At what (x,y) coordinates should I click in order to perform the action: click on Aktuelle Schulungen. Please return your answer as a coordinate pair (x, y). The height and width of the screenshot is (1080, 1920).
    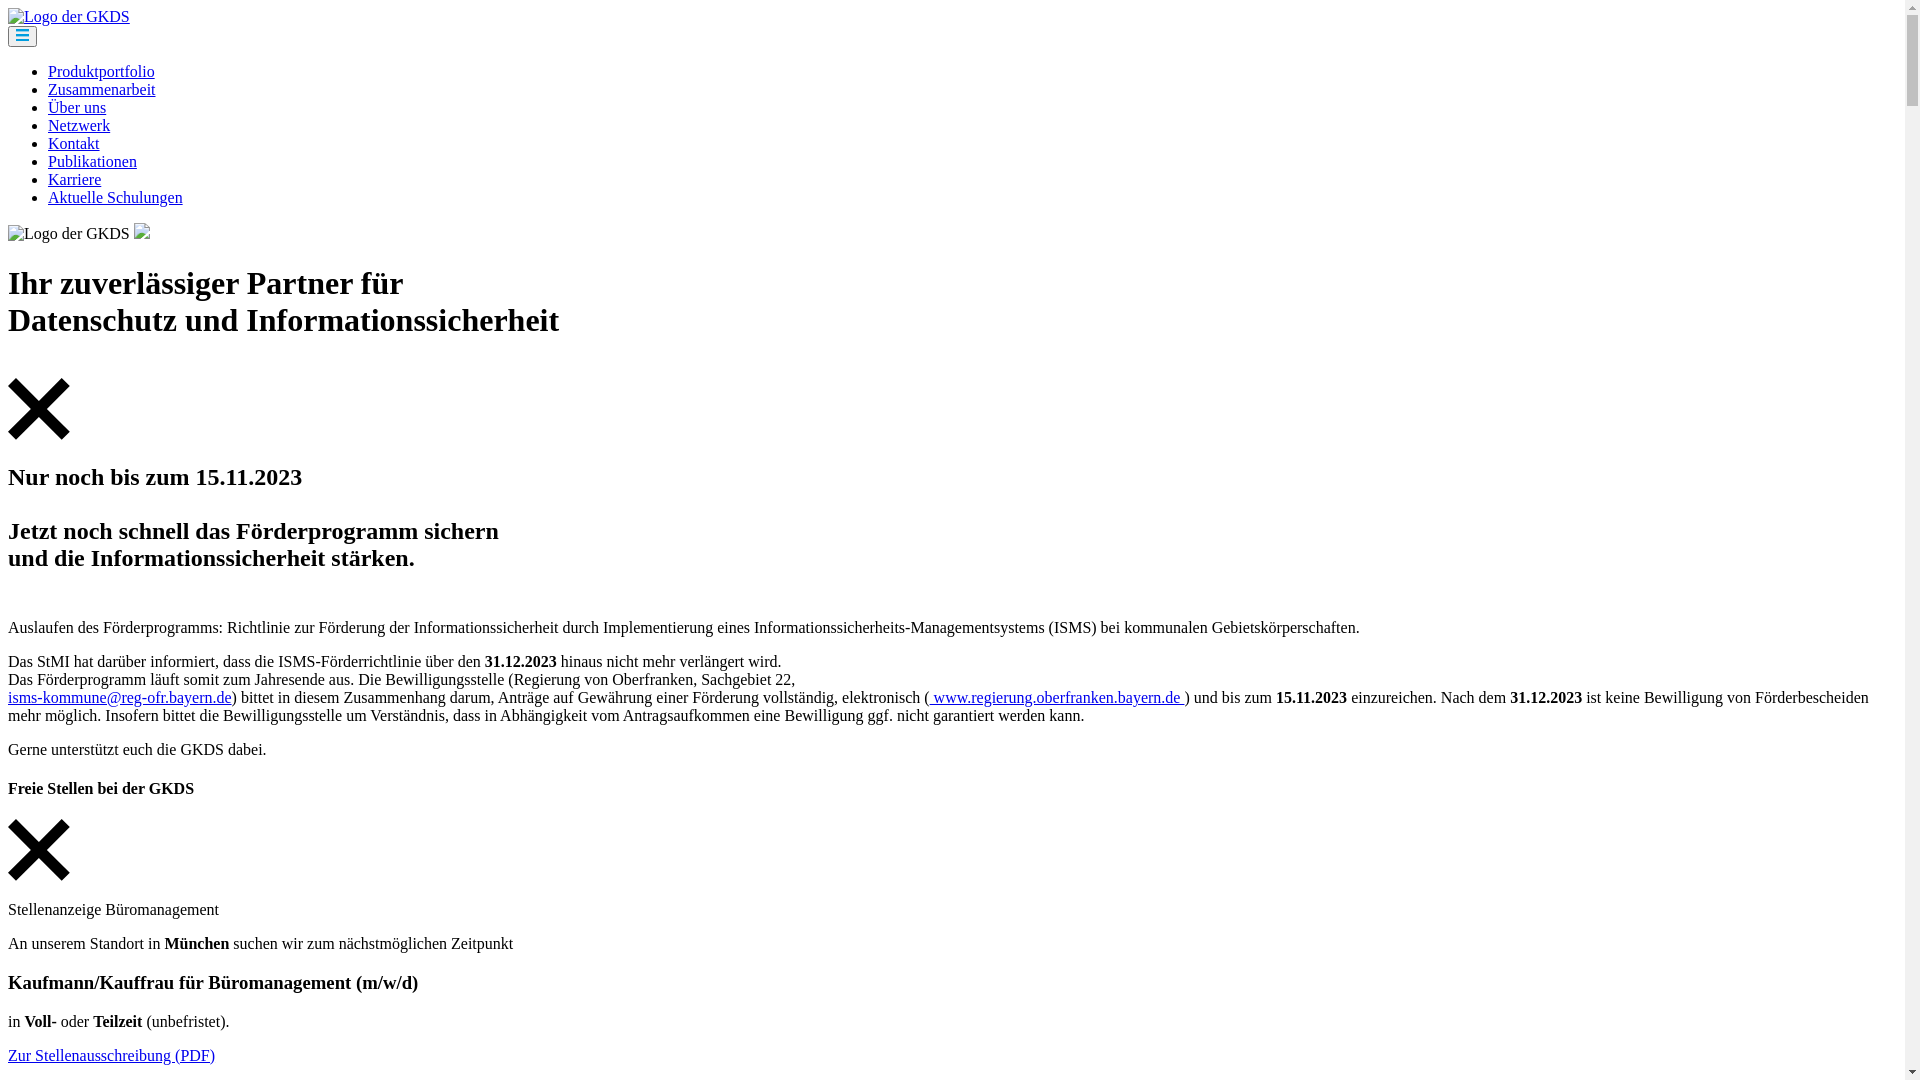
    Looking at the image, I should click on (116, 198).